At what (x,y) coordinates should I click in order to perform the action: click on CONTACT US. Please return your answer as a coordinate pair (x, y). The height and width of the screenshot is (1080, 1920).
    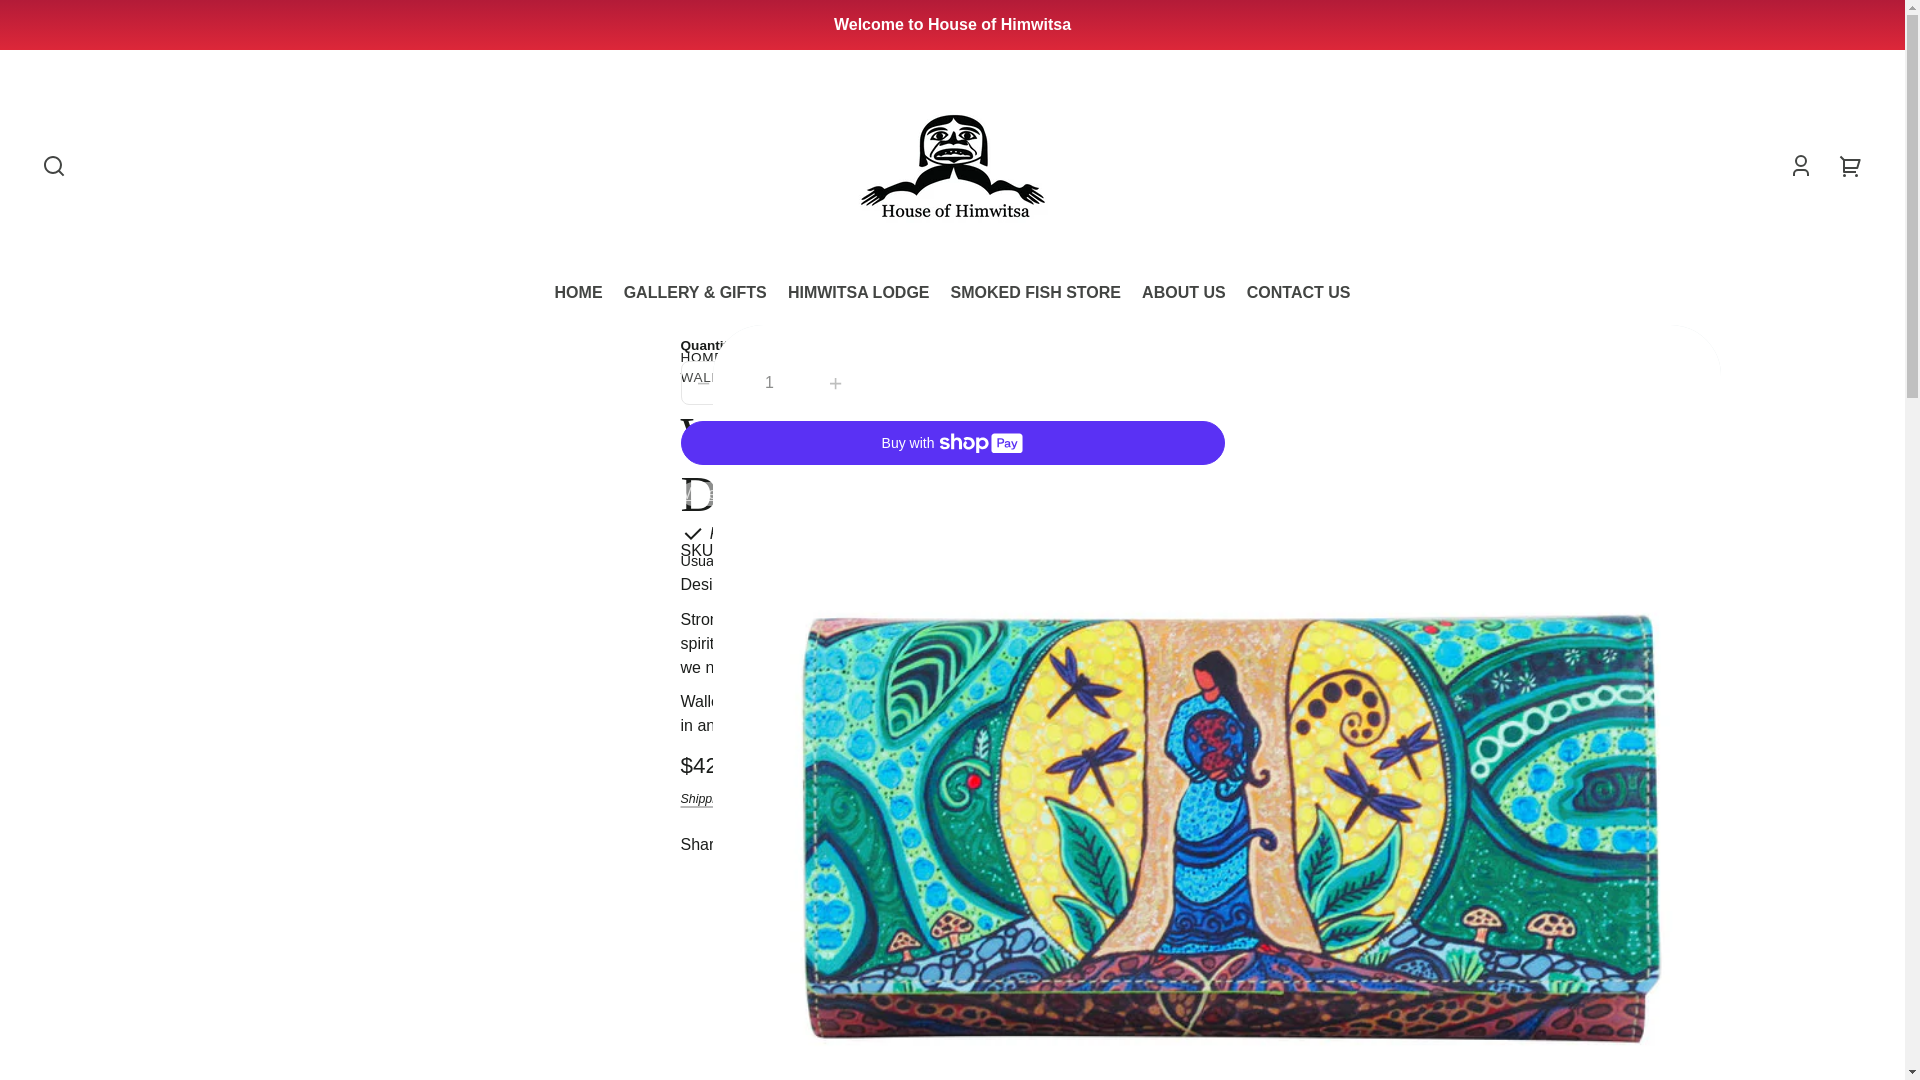
    Looking at the image, I should click on (1298, 293).